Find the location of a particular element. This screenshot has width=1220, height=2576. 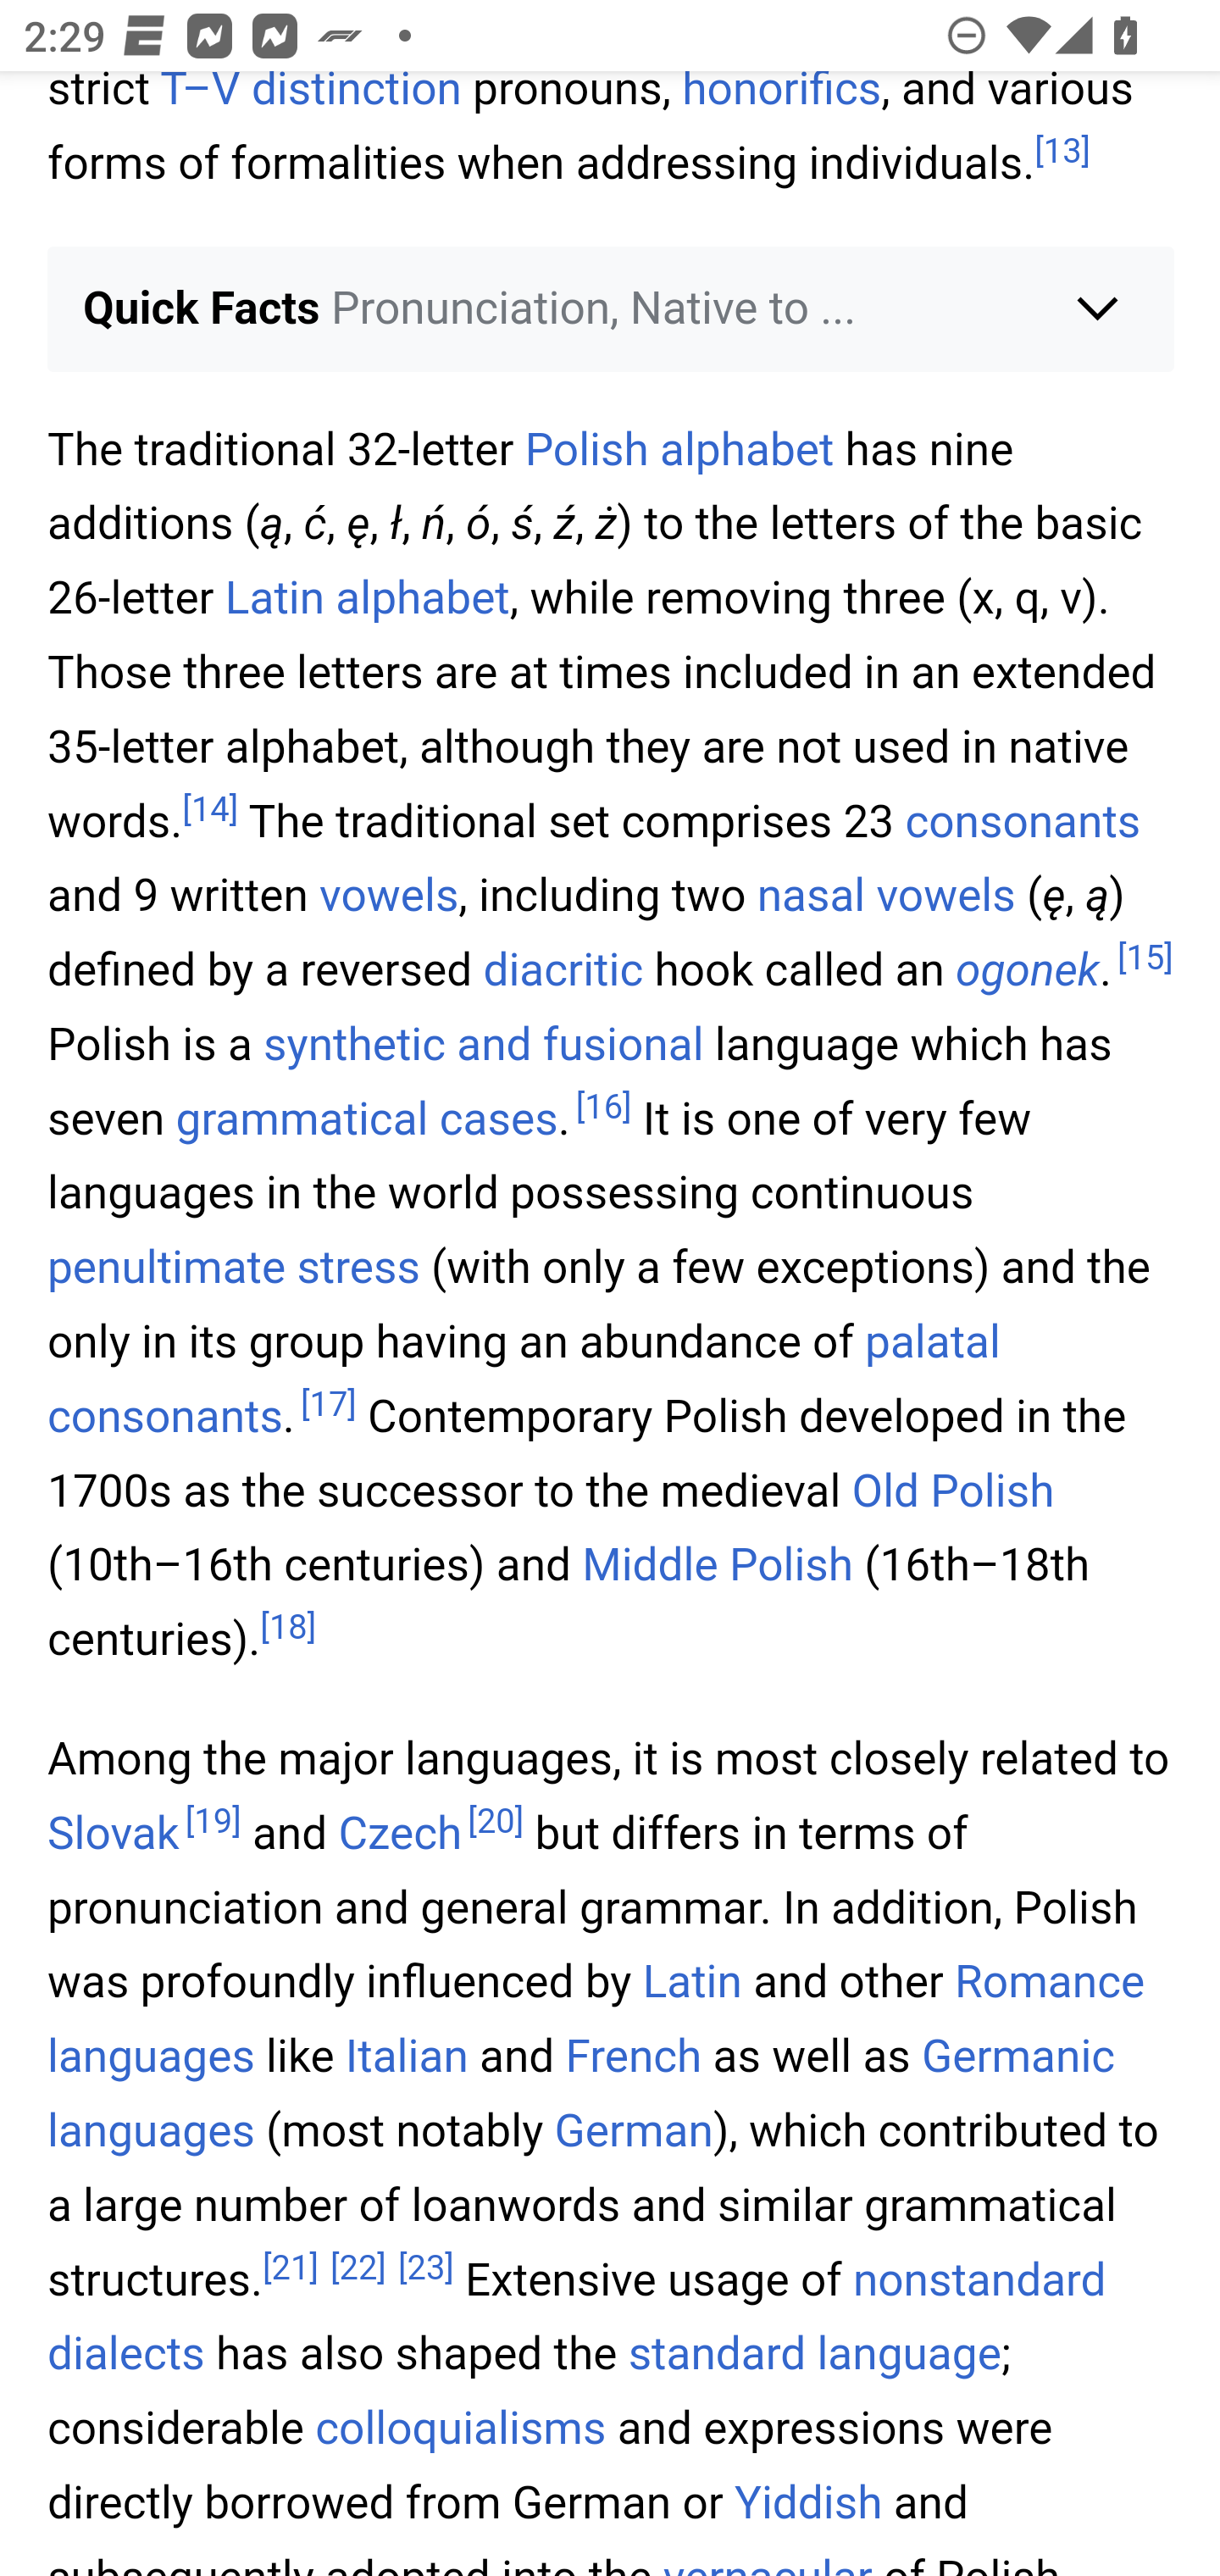

Latin alphabet is located at coordinates (367, 600).